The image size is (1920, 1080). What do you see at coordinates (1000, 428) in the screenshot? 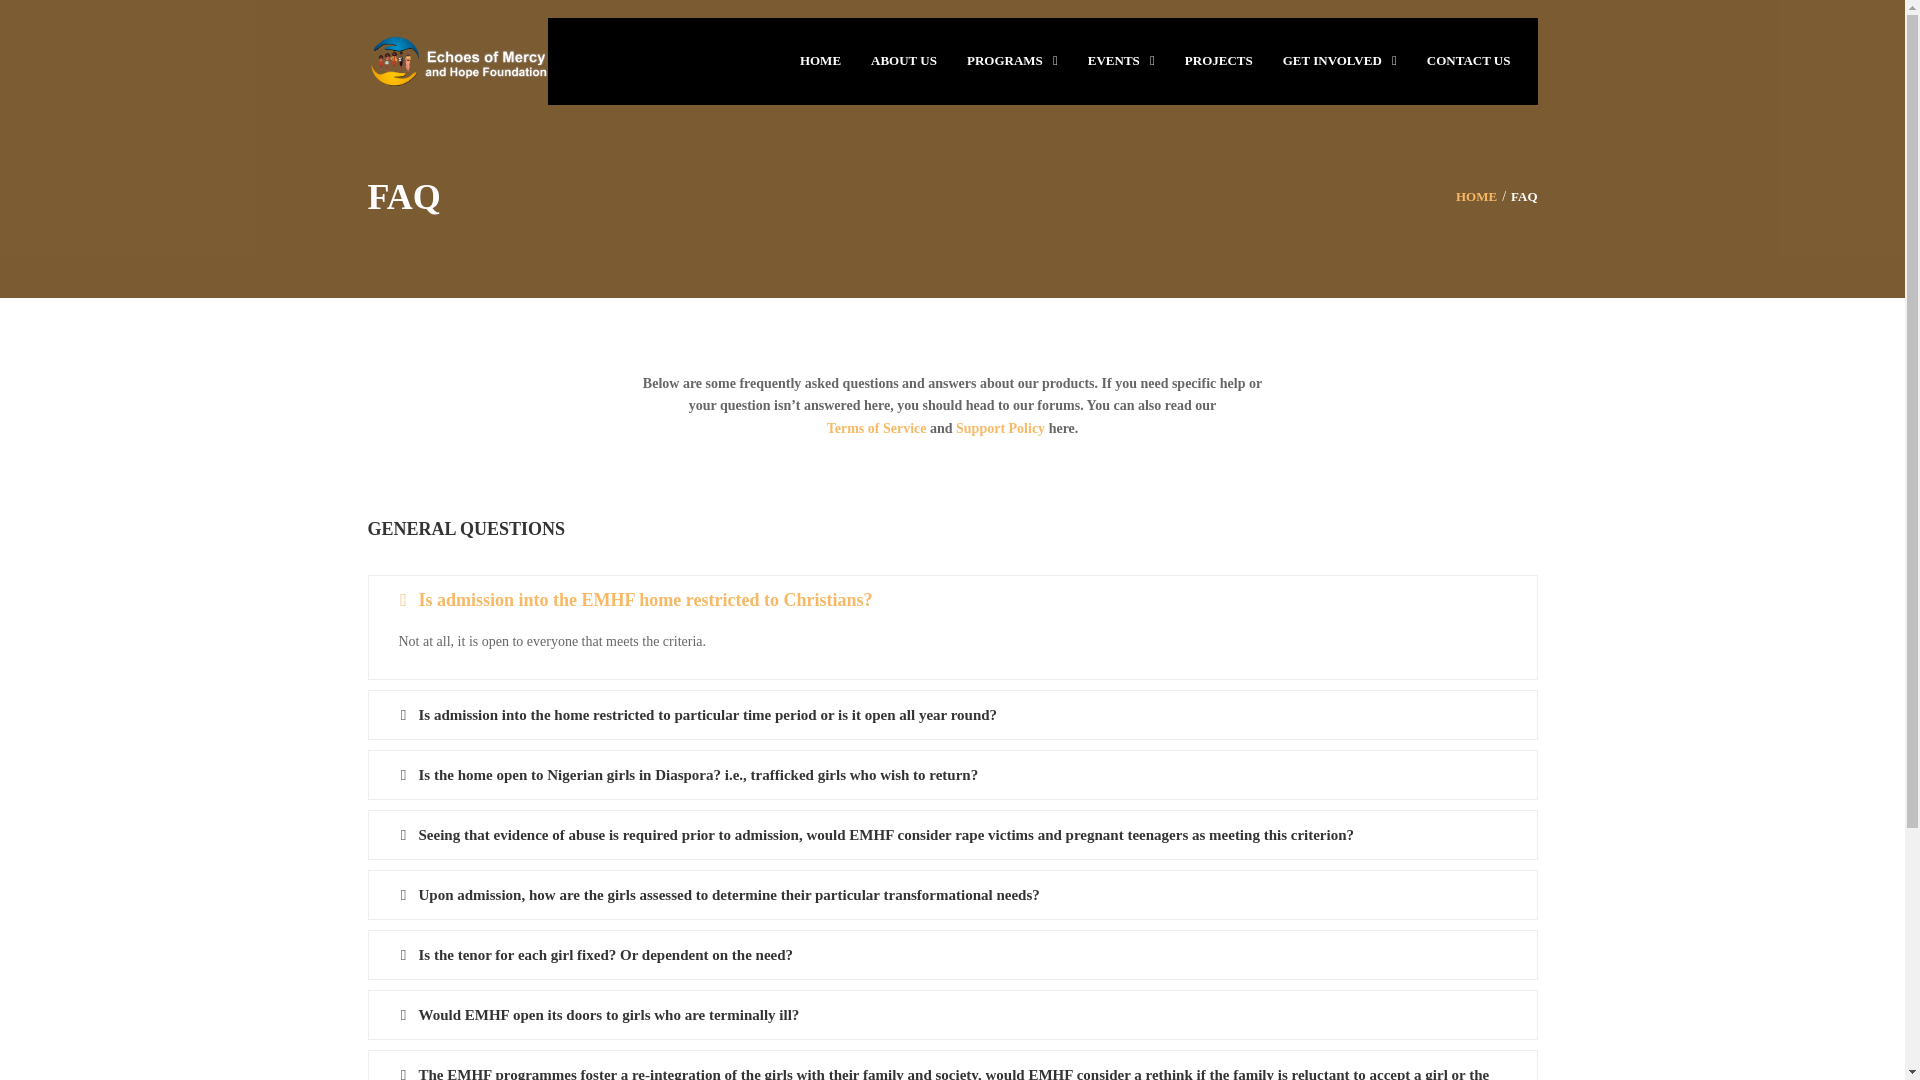
I see `Support Policy` at bounding box center [1000, 428].